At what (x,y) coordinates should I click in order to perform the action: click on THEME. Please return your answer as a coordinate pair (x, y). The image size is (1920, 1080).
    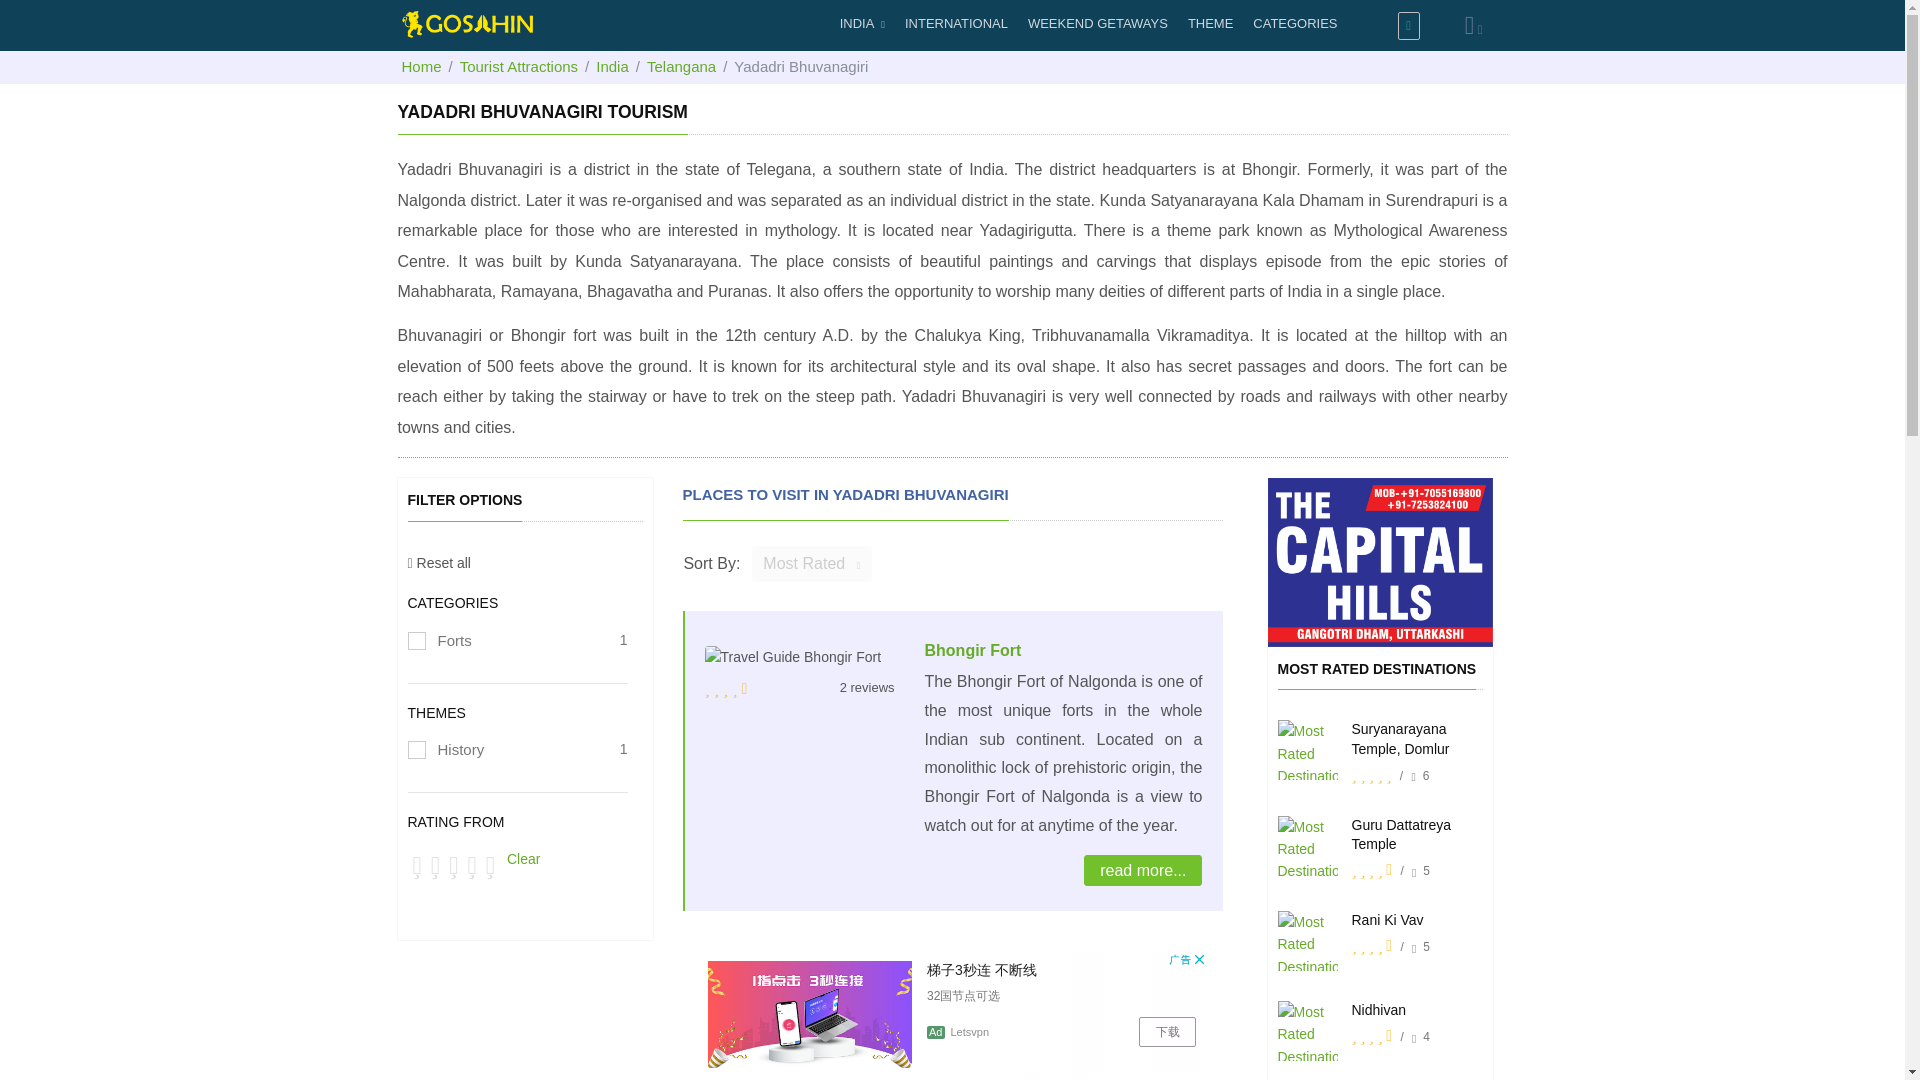
    Looking at the image, I should click on (1210, 24).